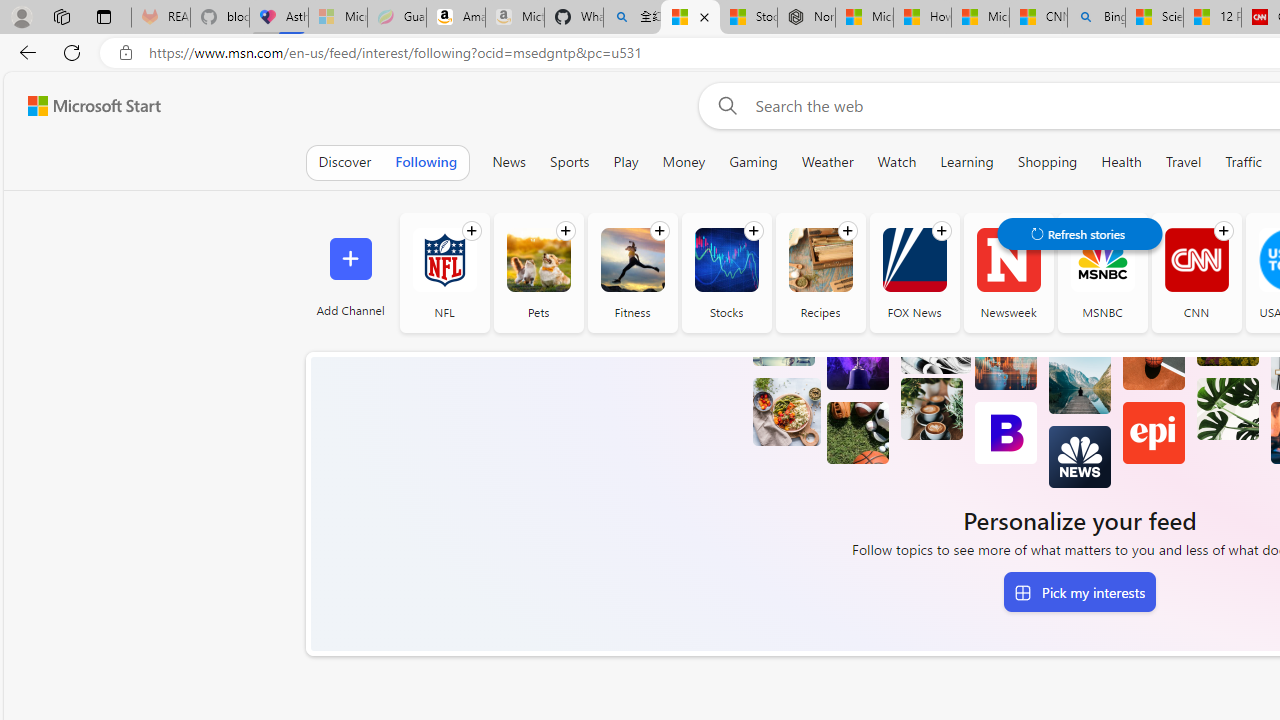  Describe the element at coordinates (1102, 260) in the screenshot. I see `MSNBC` at that location.